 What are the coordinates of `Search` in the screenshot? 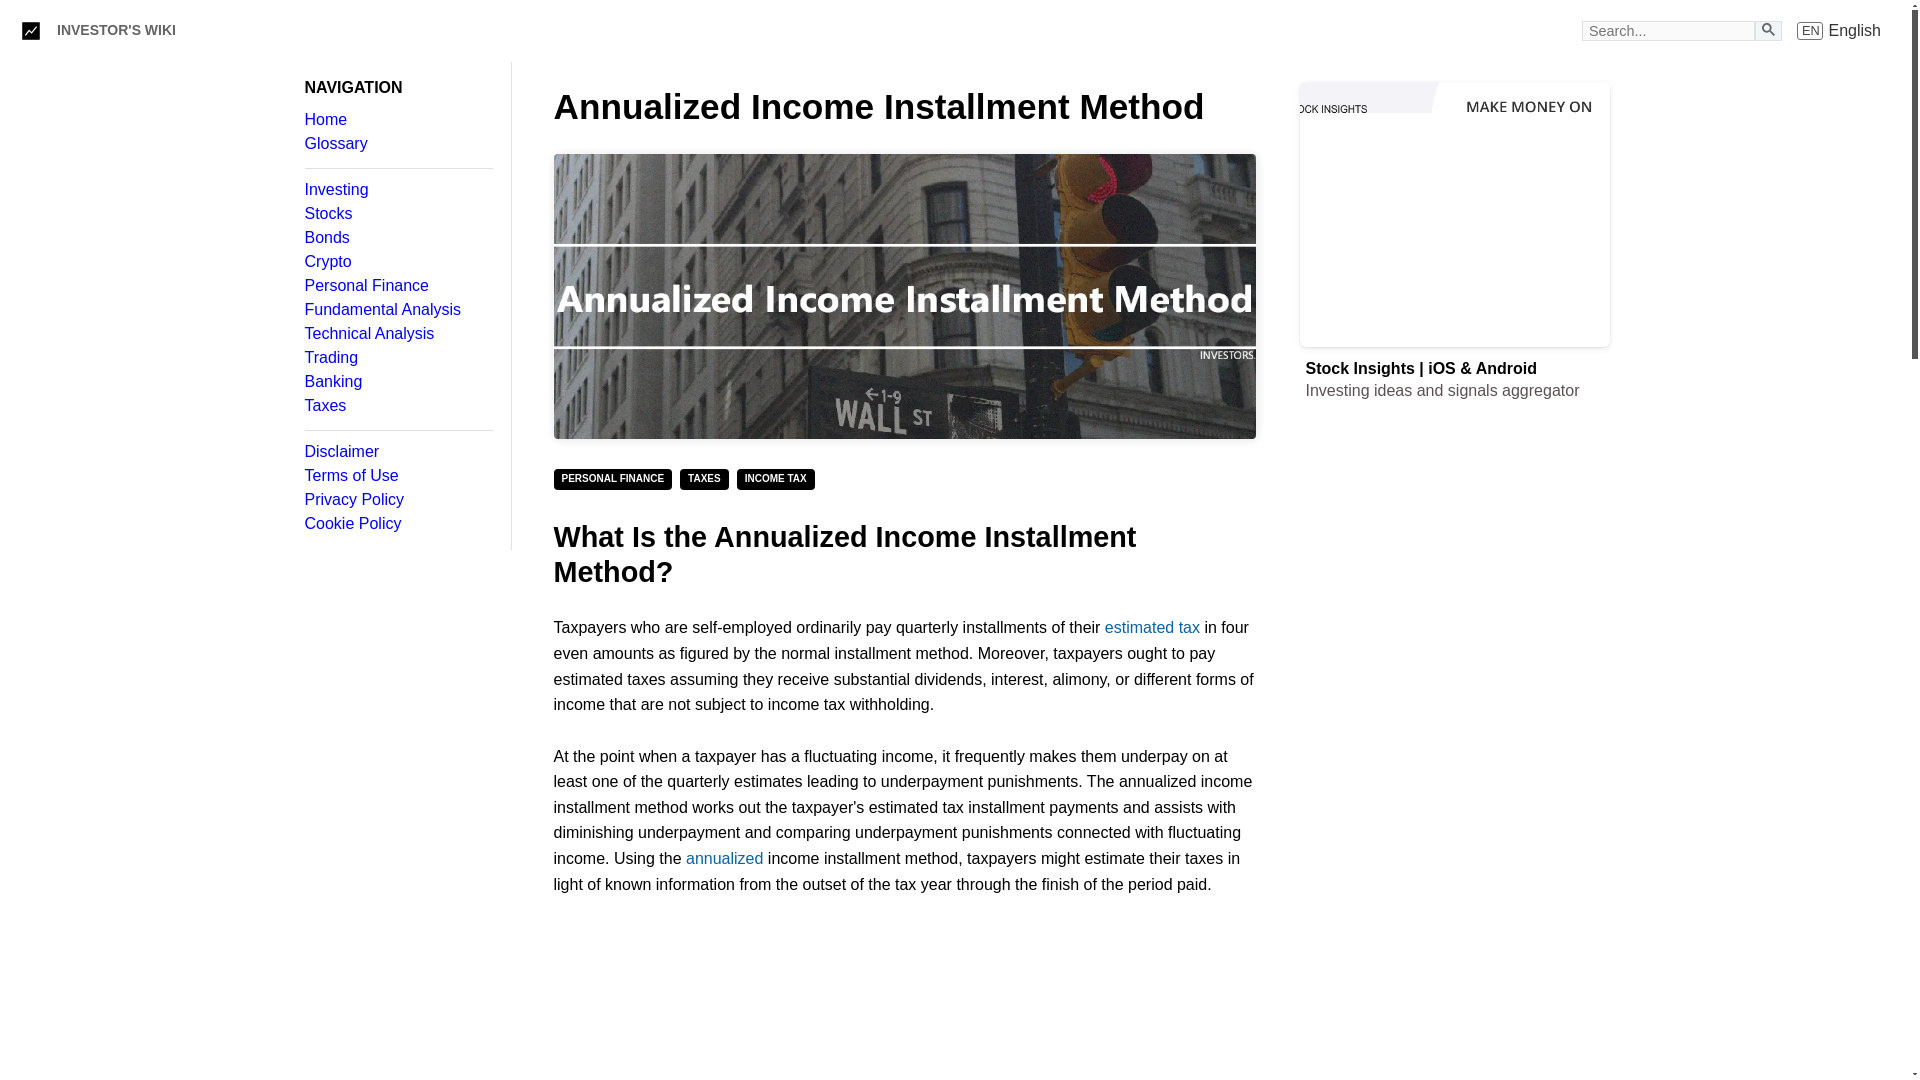 It's located at (1768, 28).